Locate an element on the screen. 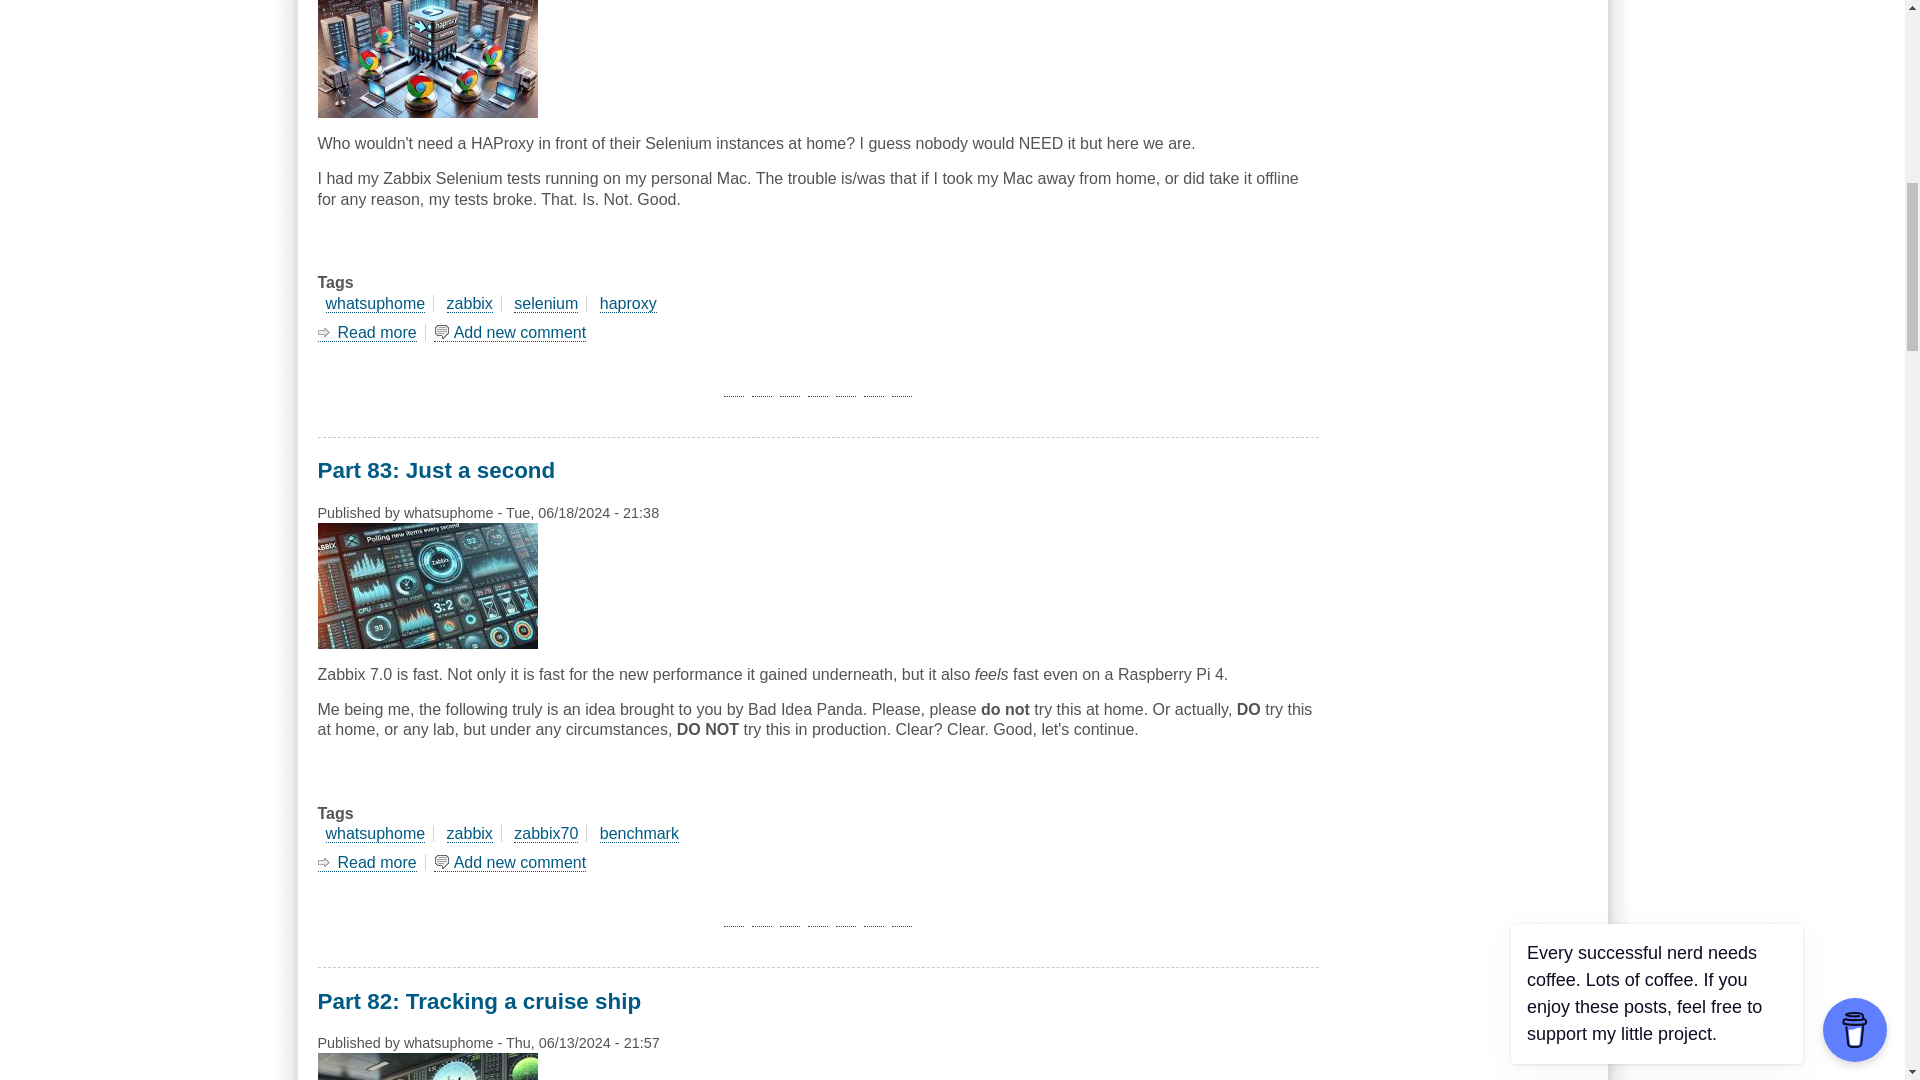 The image size is (1920, 1080). Add new comment is located at coordinates (510, 333).